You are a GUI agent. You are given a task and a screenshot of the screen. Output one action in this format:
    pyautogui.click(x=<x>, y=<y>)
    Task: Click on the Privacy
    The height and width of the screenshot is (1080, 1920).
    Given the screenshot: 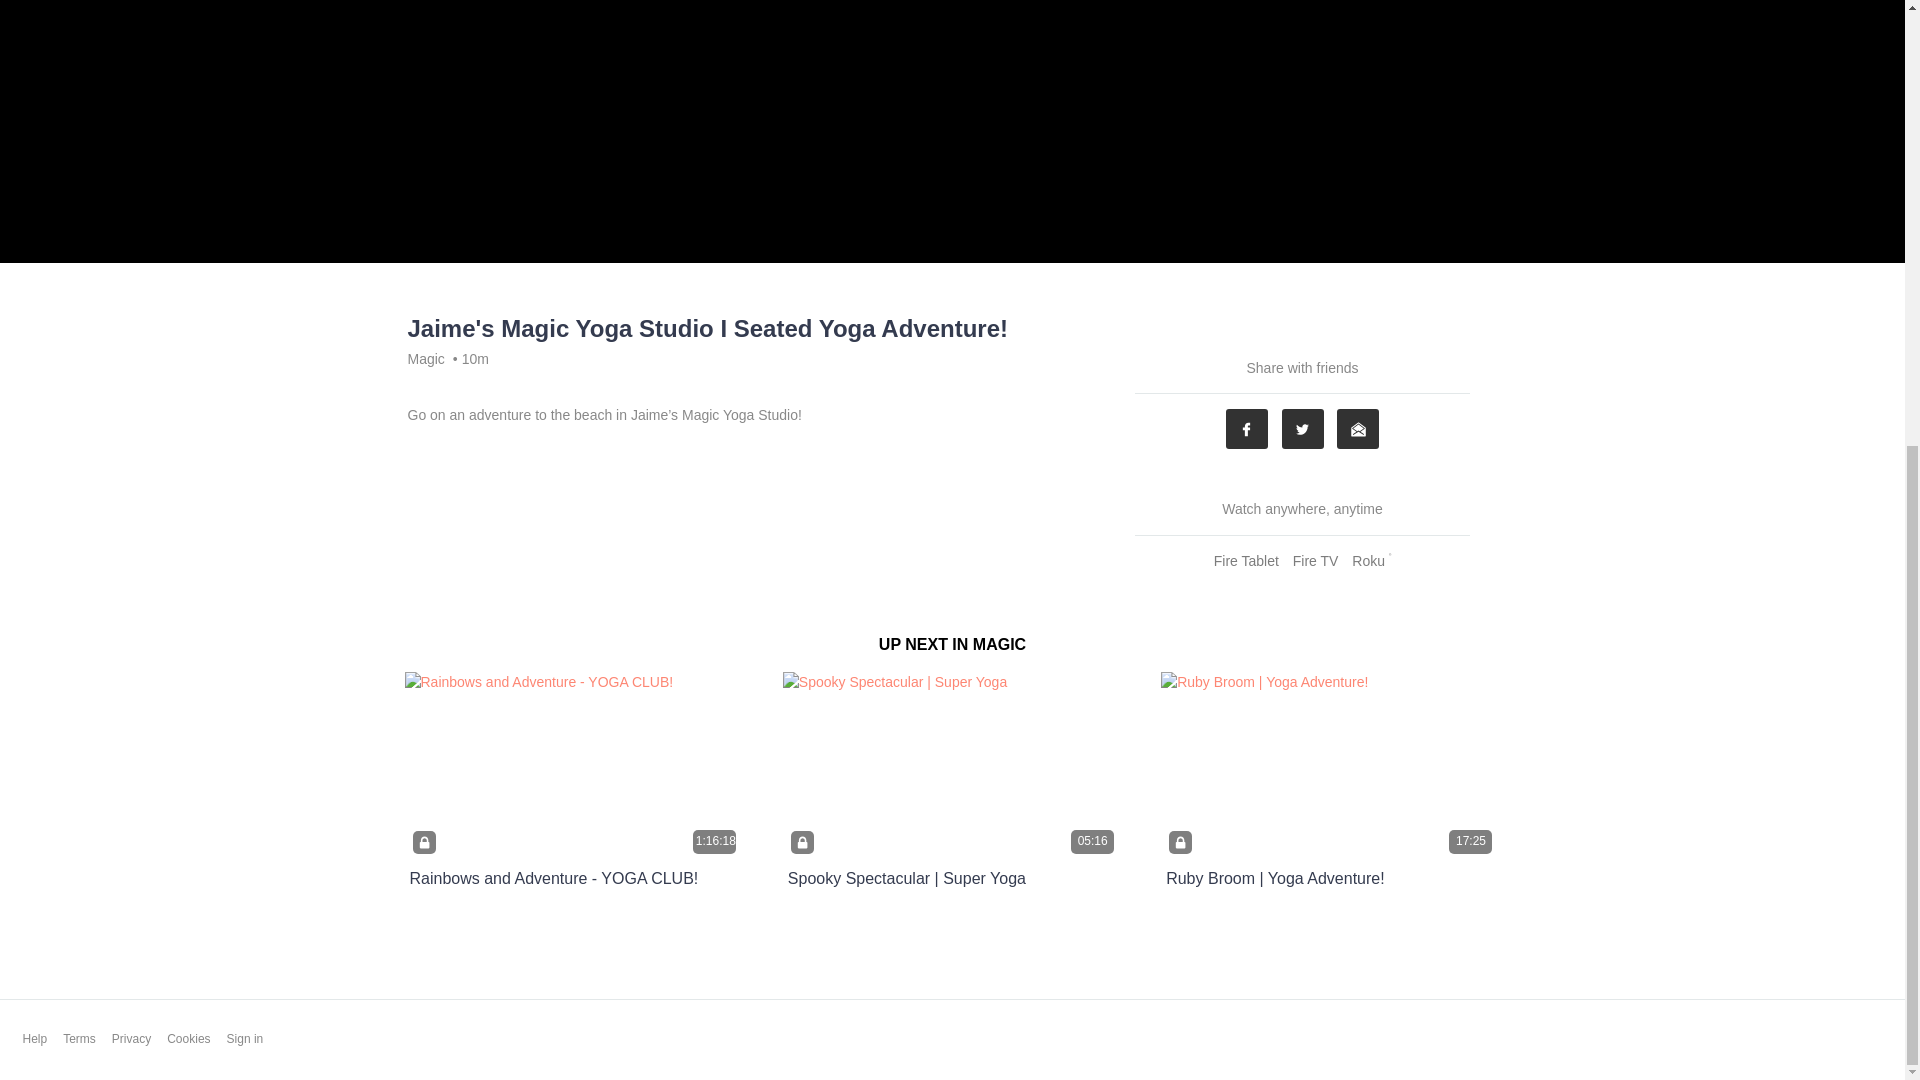 What is the action you would take?
    pyautogui.click(x=131, y=1039)
    